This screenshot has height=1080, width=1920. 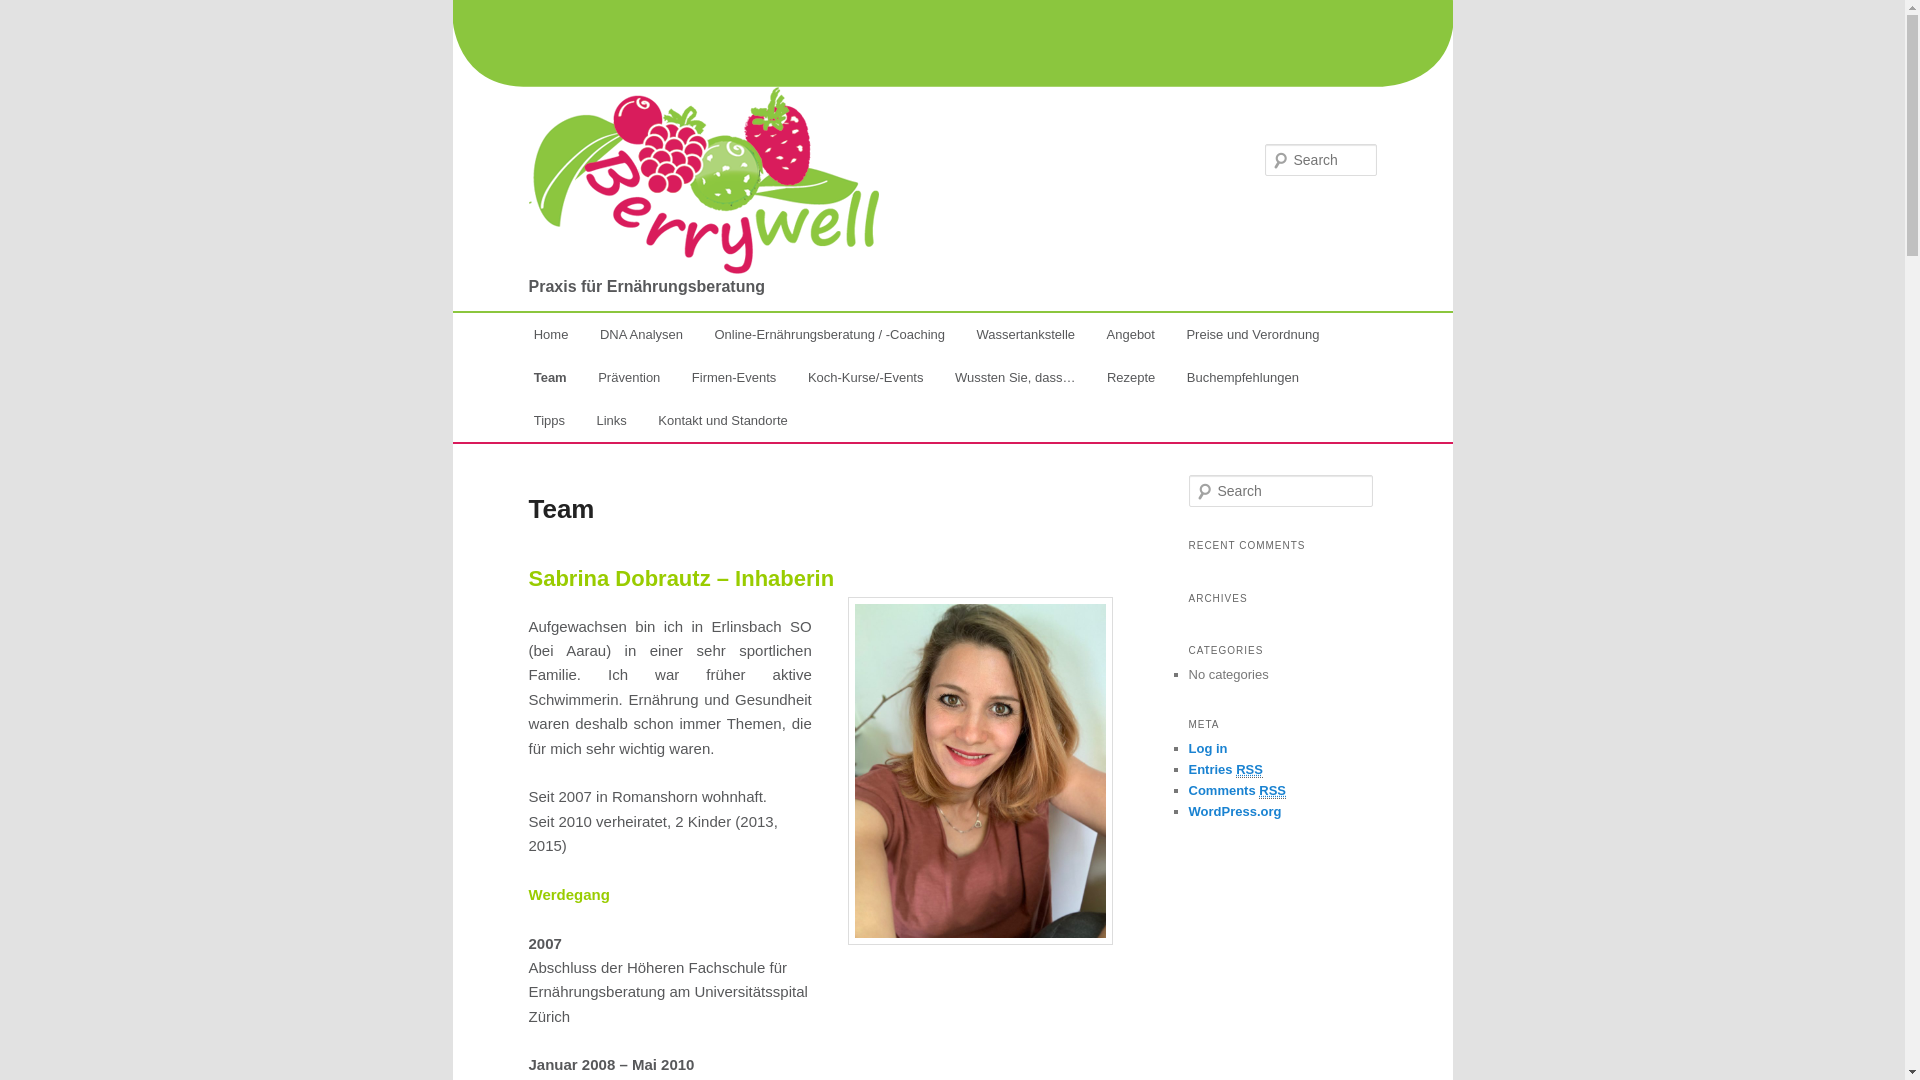 I want to click on Buchempfehlungen, so click(x=1243, y=378).